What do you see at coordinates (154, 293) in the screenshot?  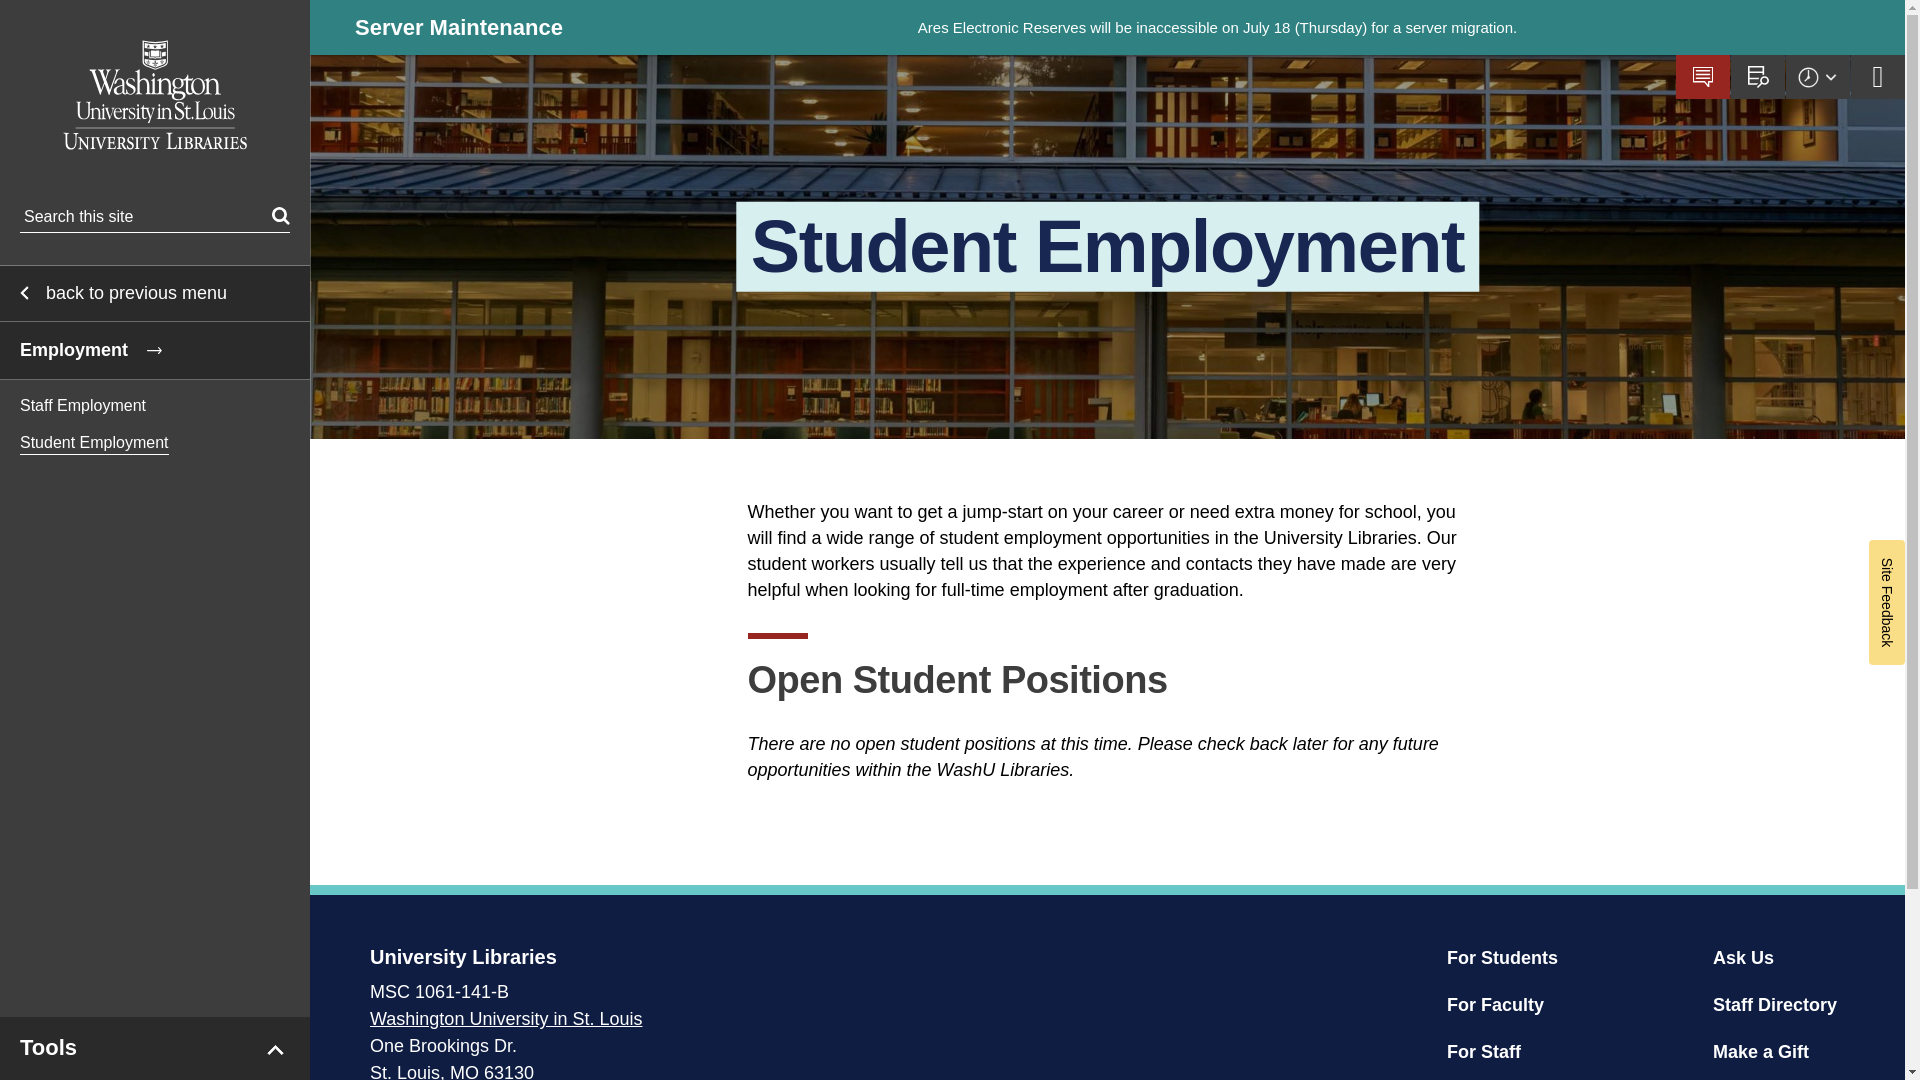 I see `back to previous menu` at bounding box center [154, 293].